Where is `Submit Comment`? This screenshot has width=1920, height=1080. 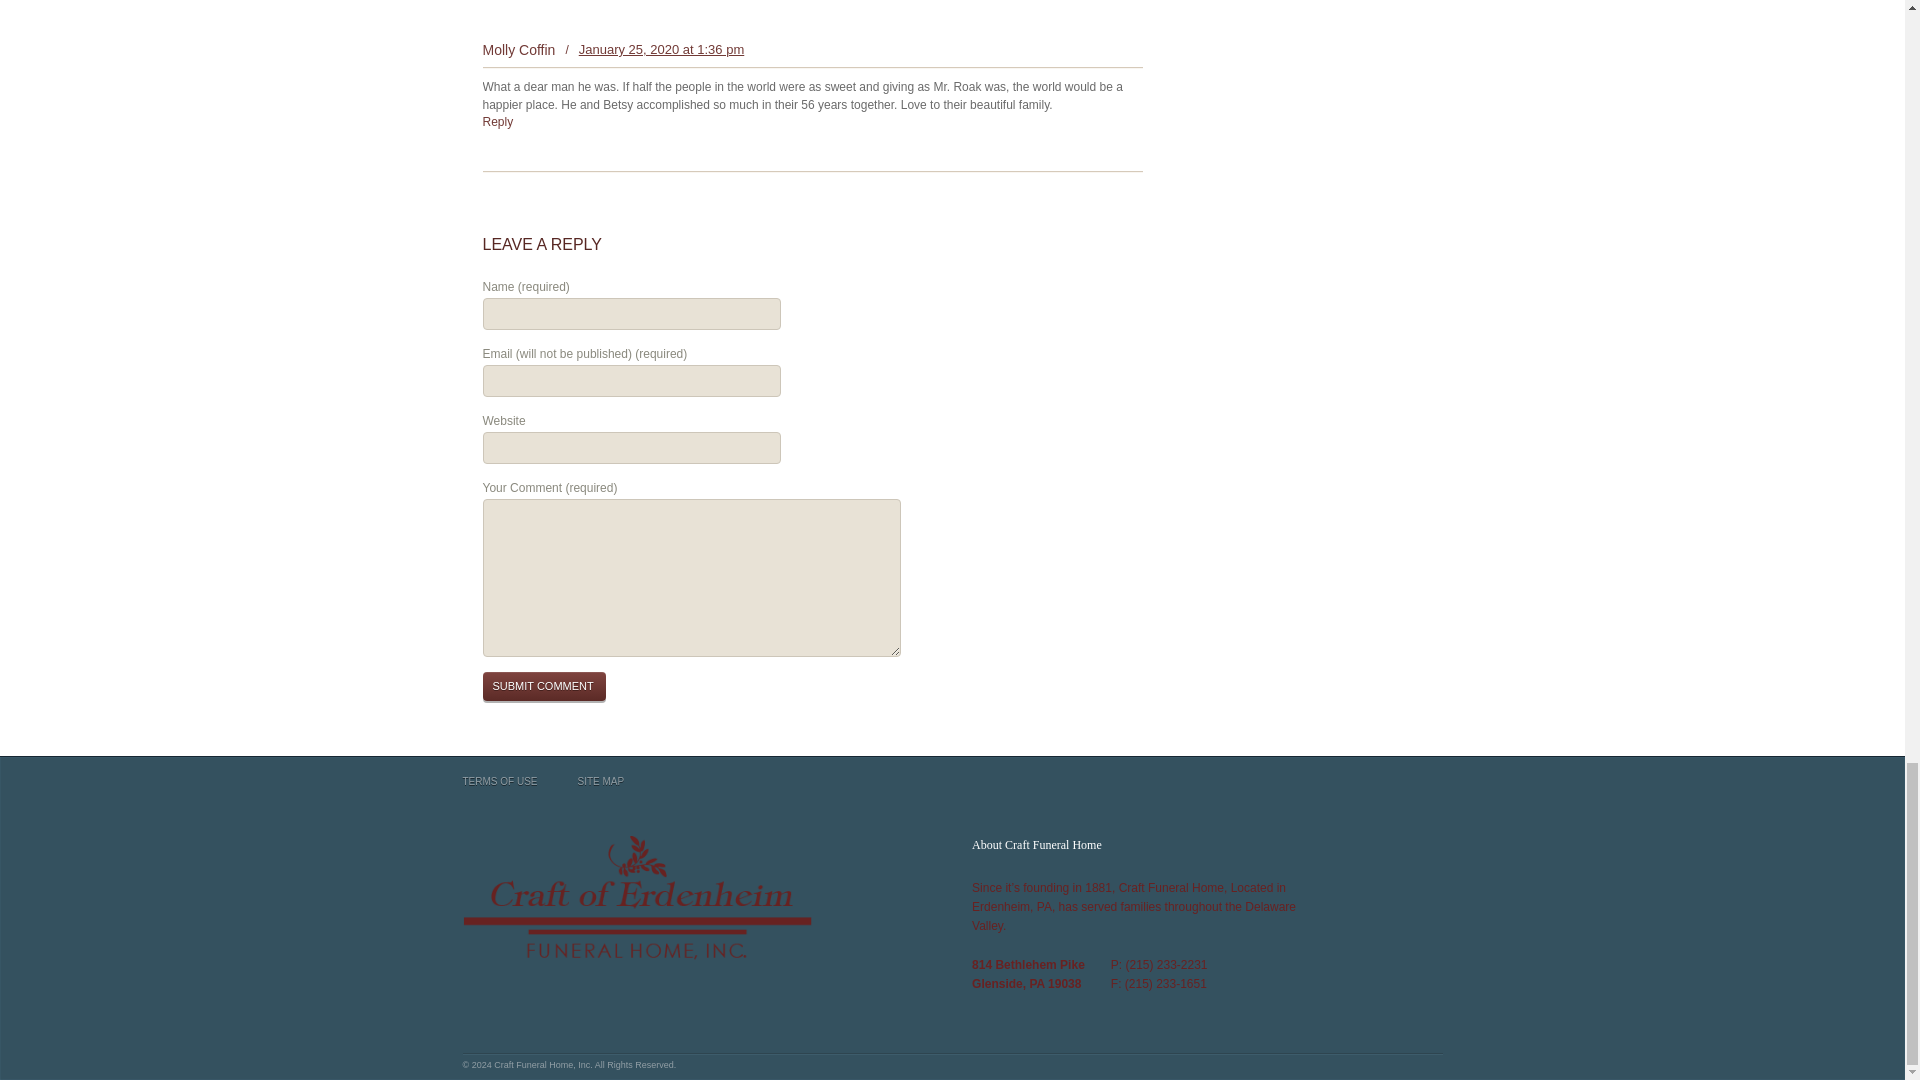
Submit Comment is located at coordinates (542, 686).